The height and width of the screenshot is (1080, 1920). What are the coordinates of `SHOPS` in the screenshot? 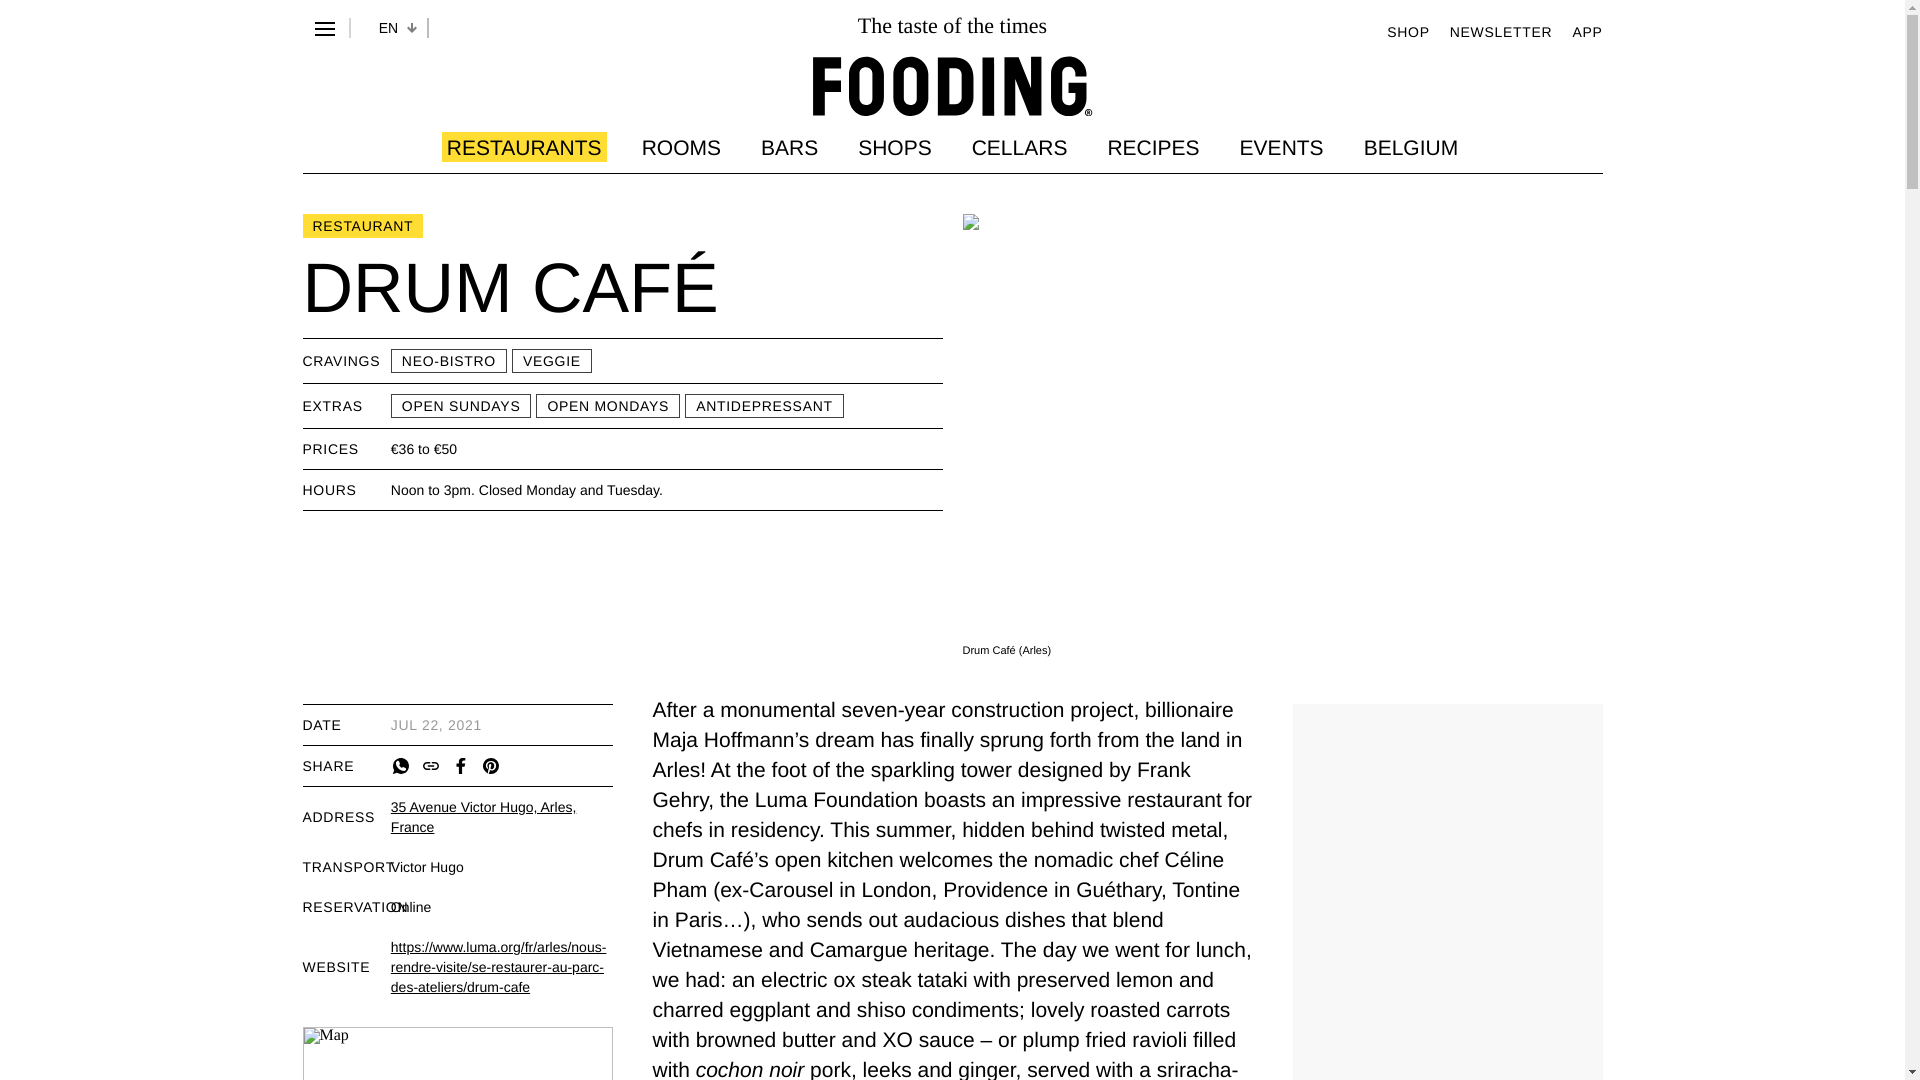 It's located at (894, 146).